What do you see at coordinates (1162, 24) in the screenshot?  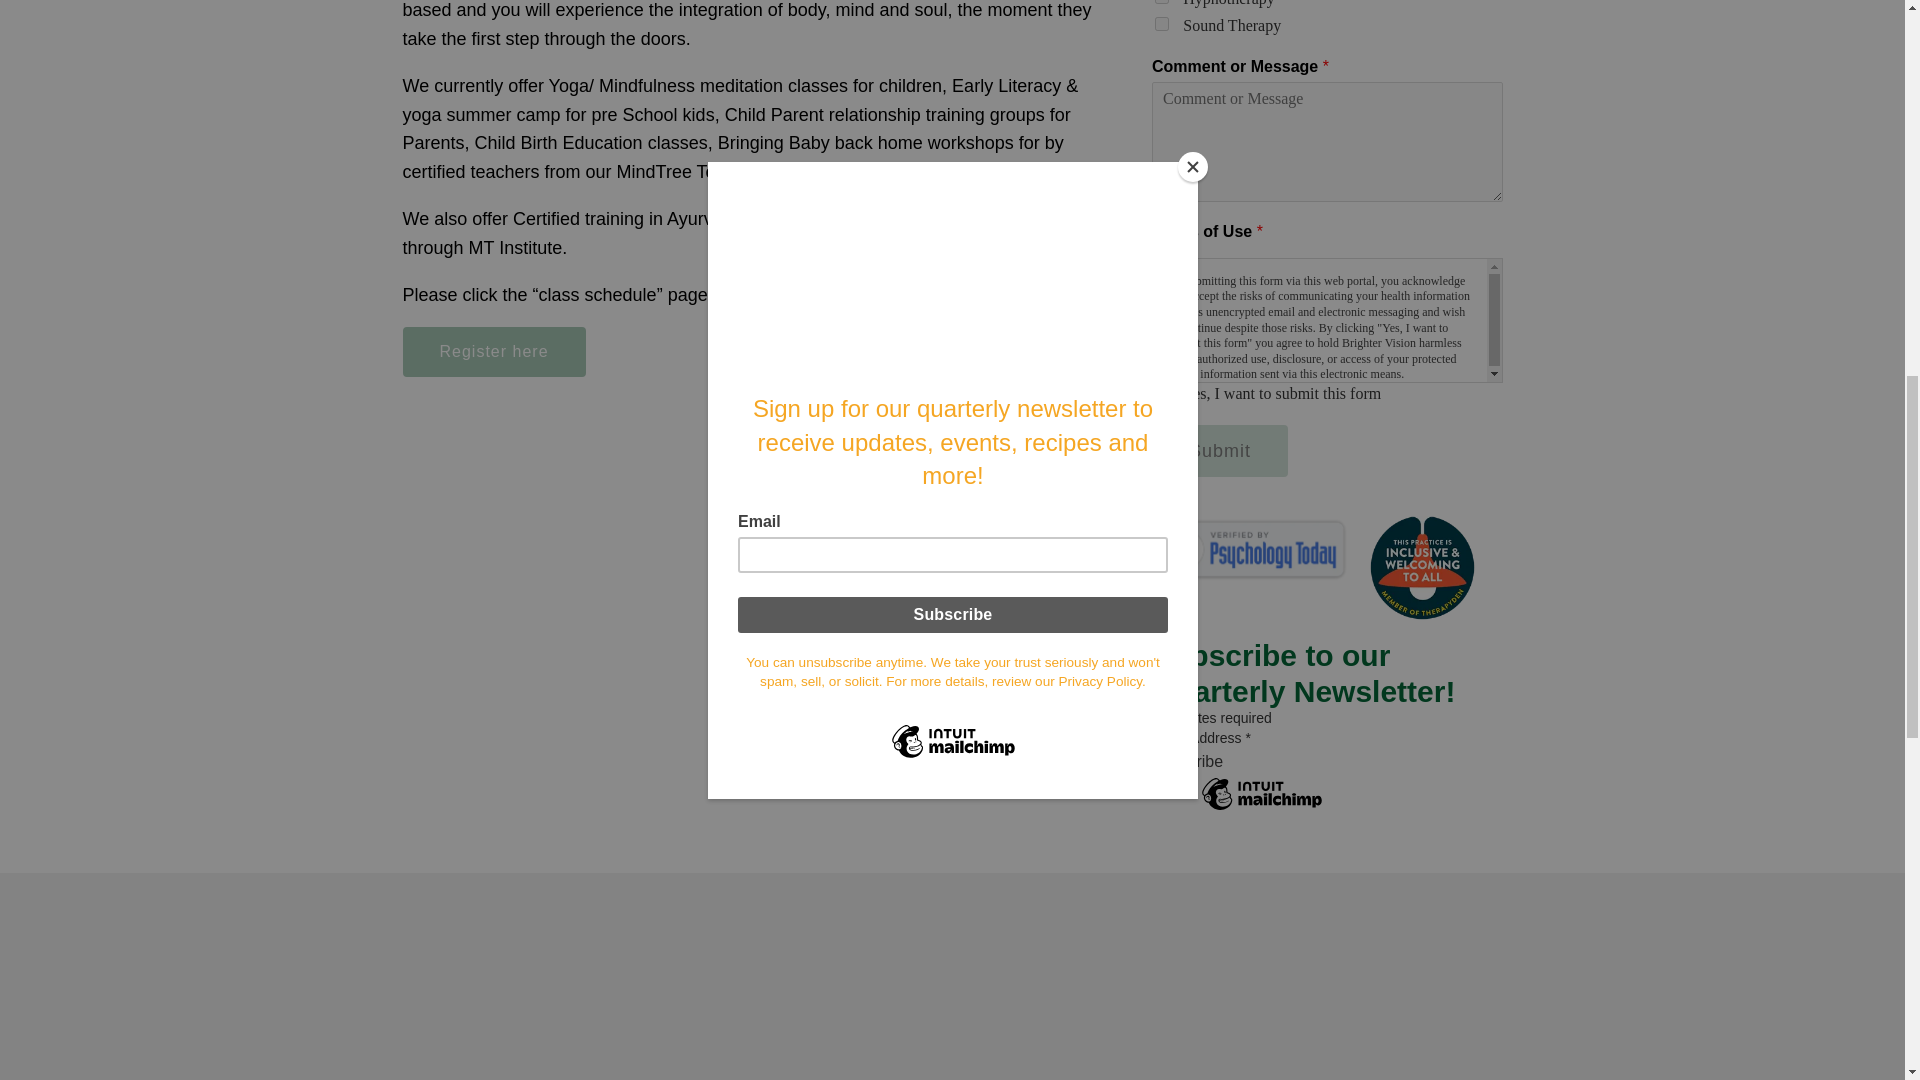 I see `Sound Therapy` at bounding box center [1162, 24].